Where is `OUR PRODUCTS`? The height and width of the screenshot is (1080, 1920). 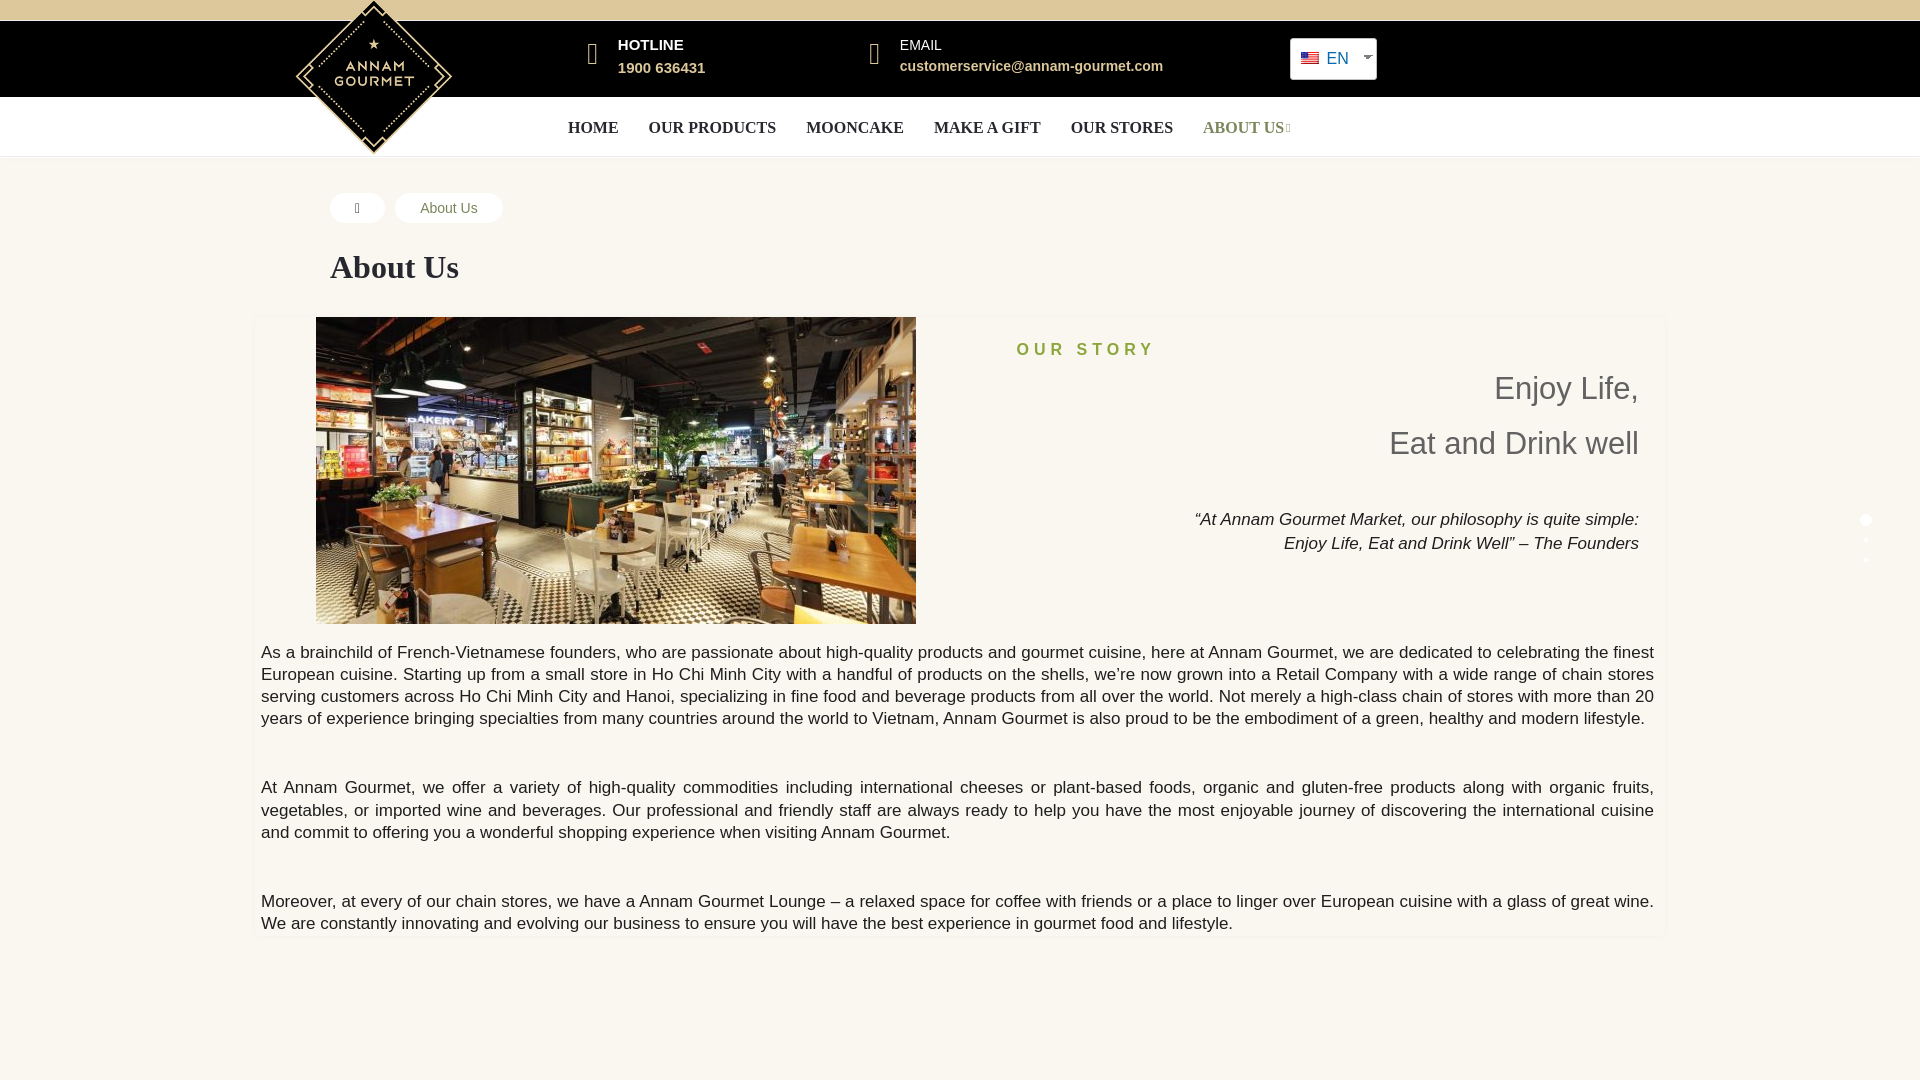 OUR PRODUCTS is located at coordinates (712, 128).